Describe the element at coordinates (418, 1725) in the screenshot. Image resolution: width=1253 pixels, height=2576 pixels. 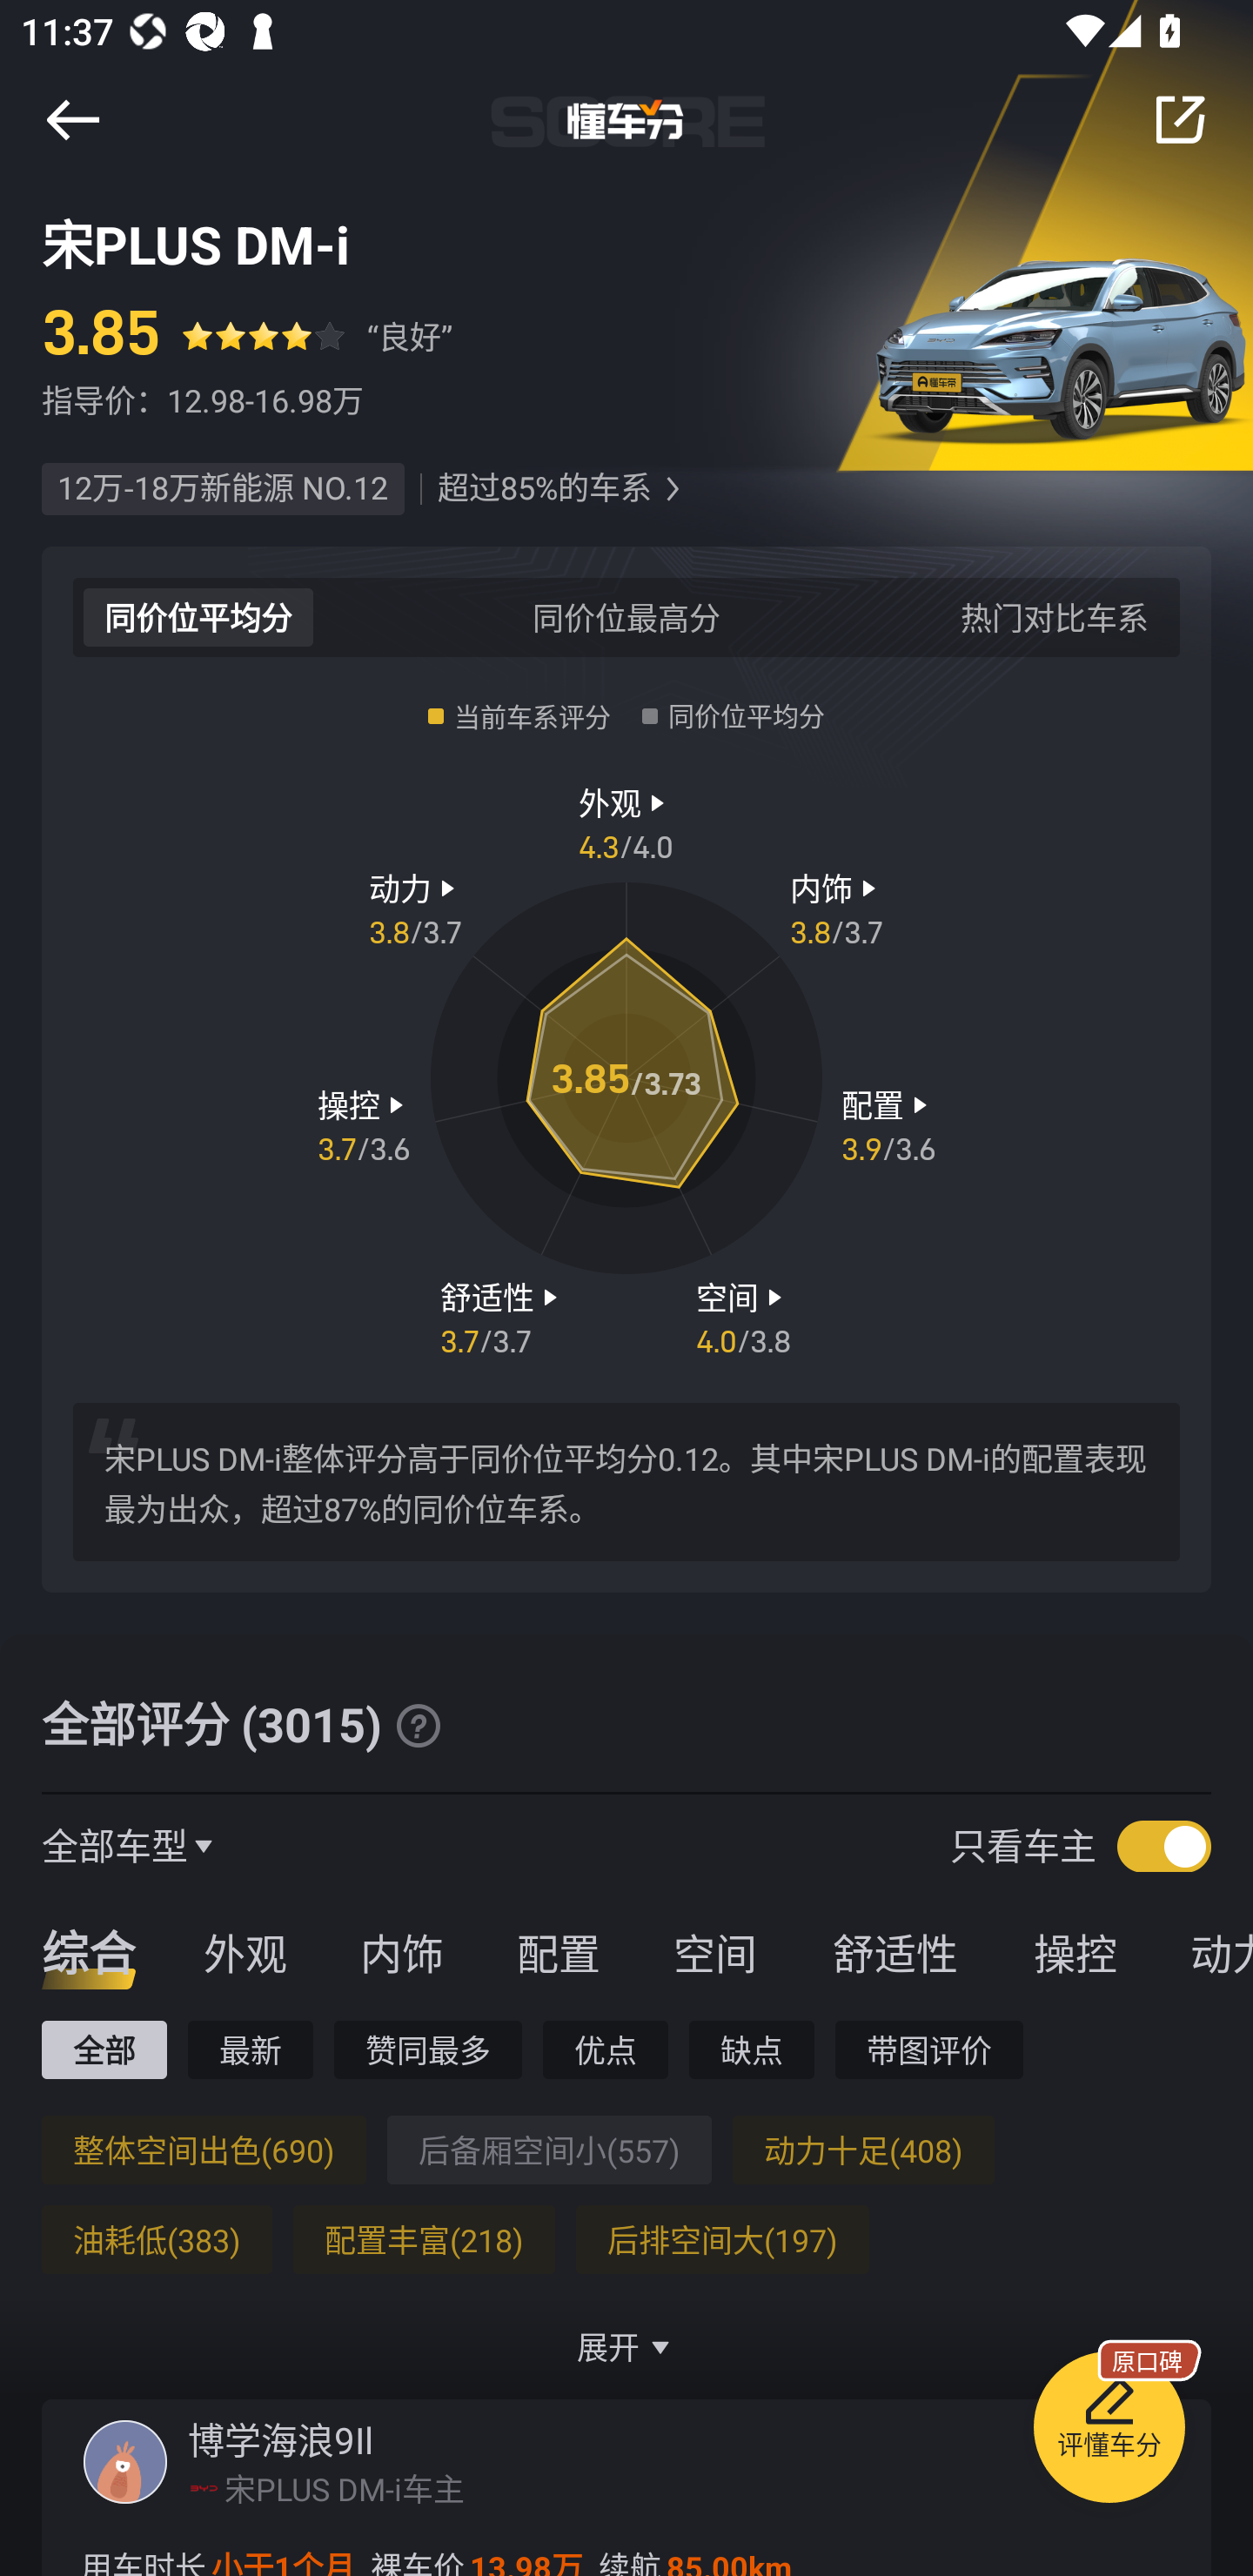
I see `` at that location.